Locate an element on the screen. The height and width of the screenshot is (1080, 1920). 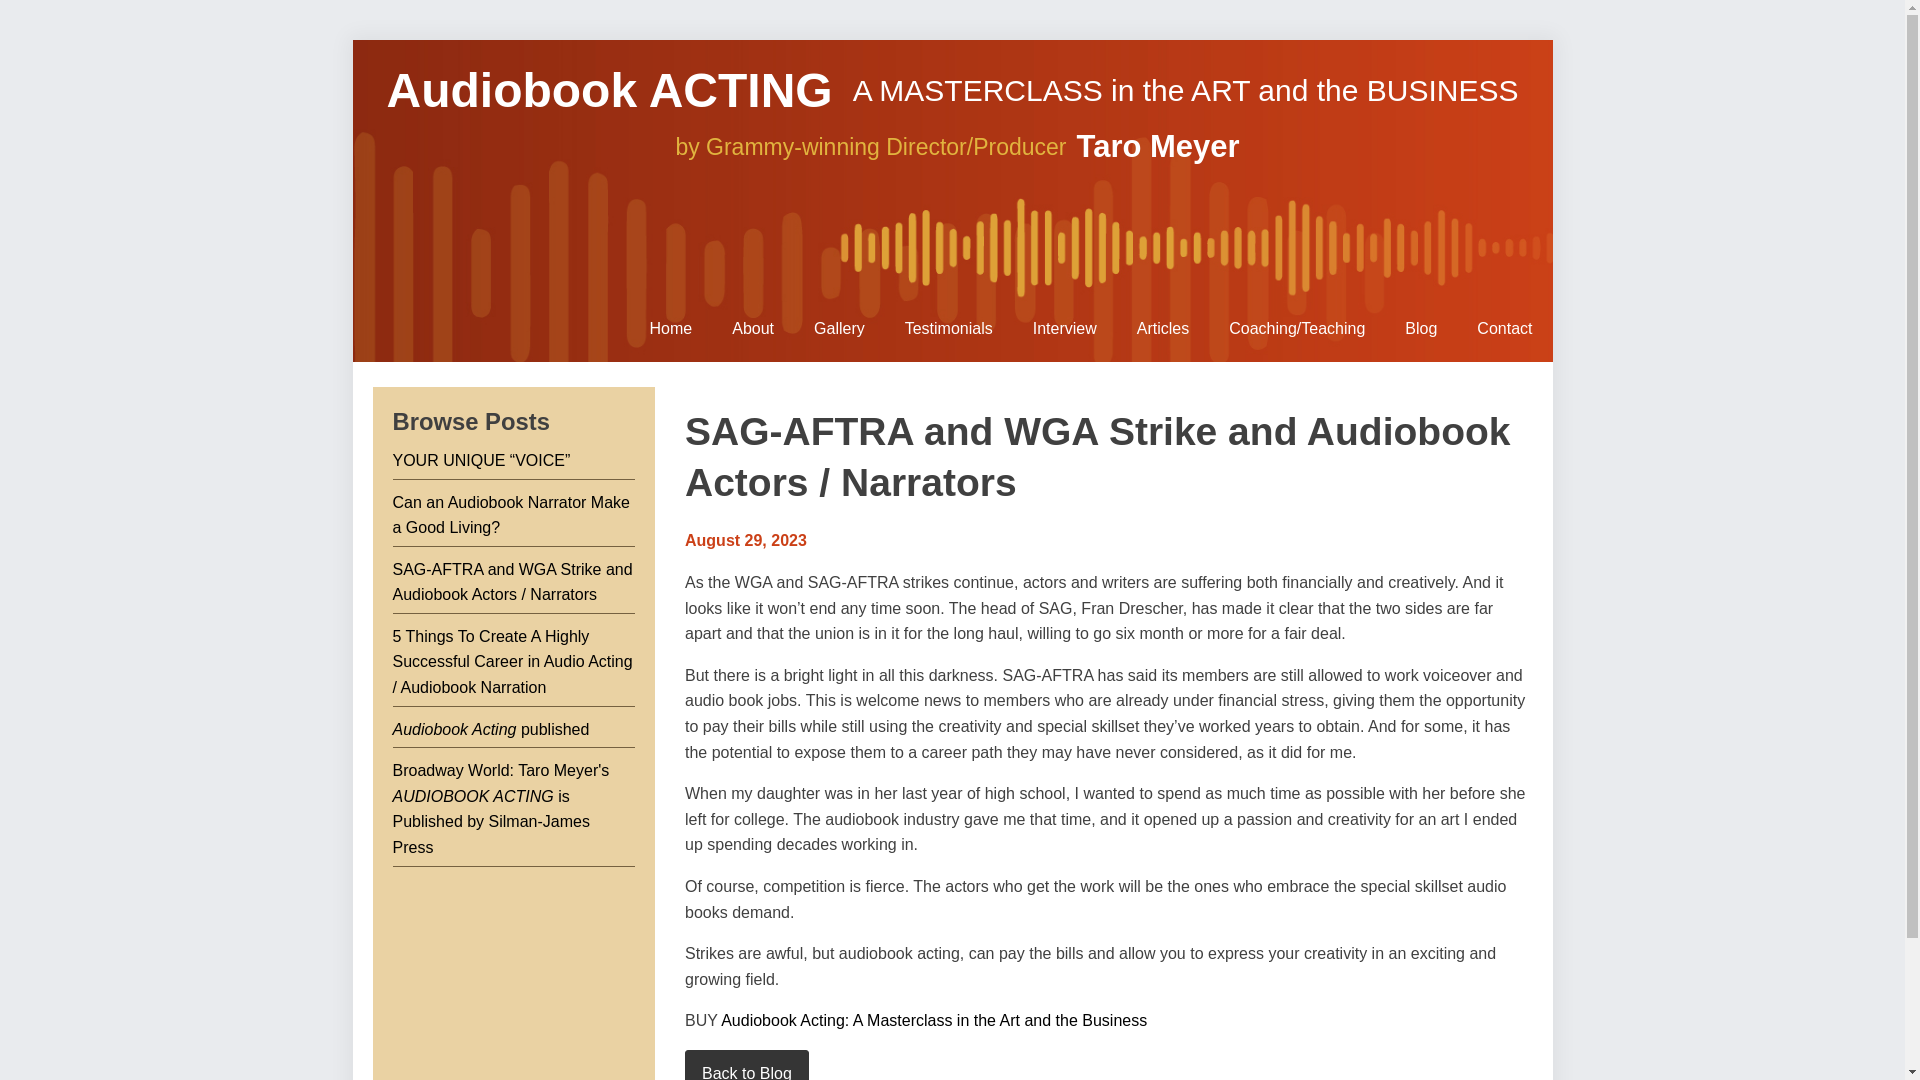
Can an Audiobook Narrator Make a Good Living? is located at coordinates (510, 514).